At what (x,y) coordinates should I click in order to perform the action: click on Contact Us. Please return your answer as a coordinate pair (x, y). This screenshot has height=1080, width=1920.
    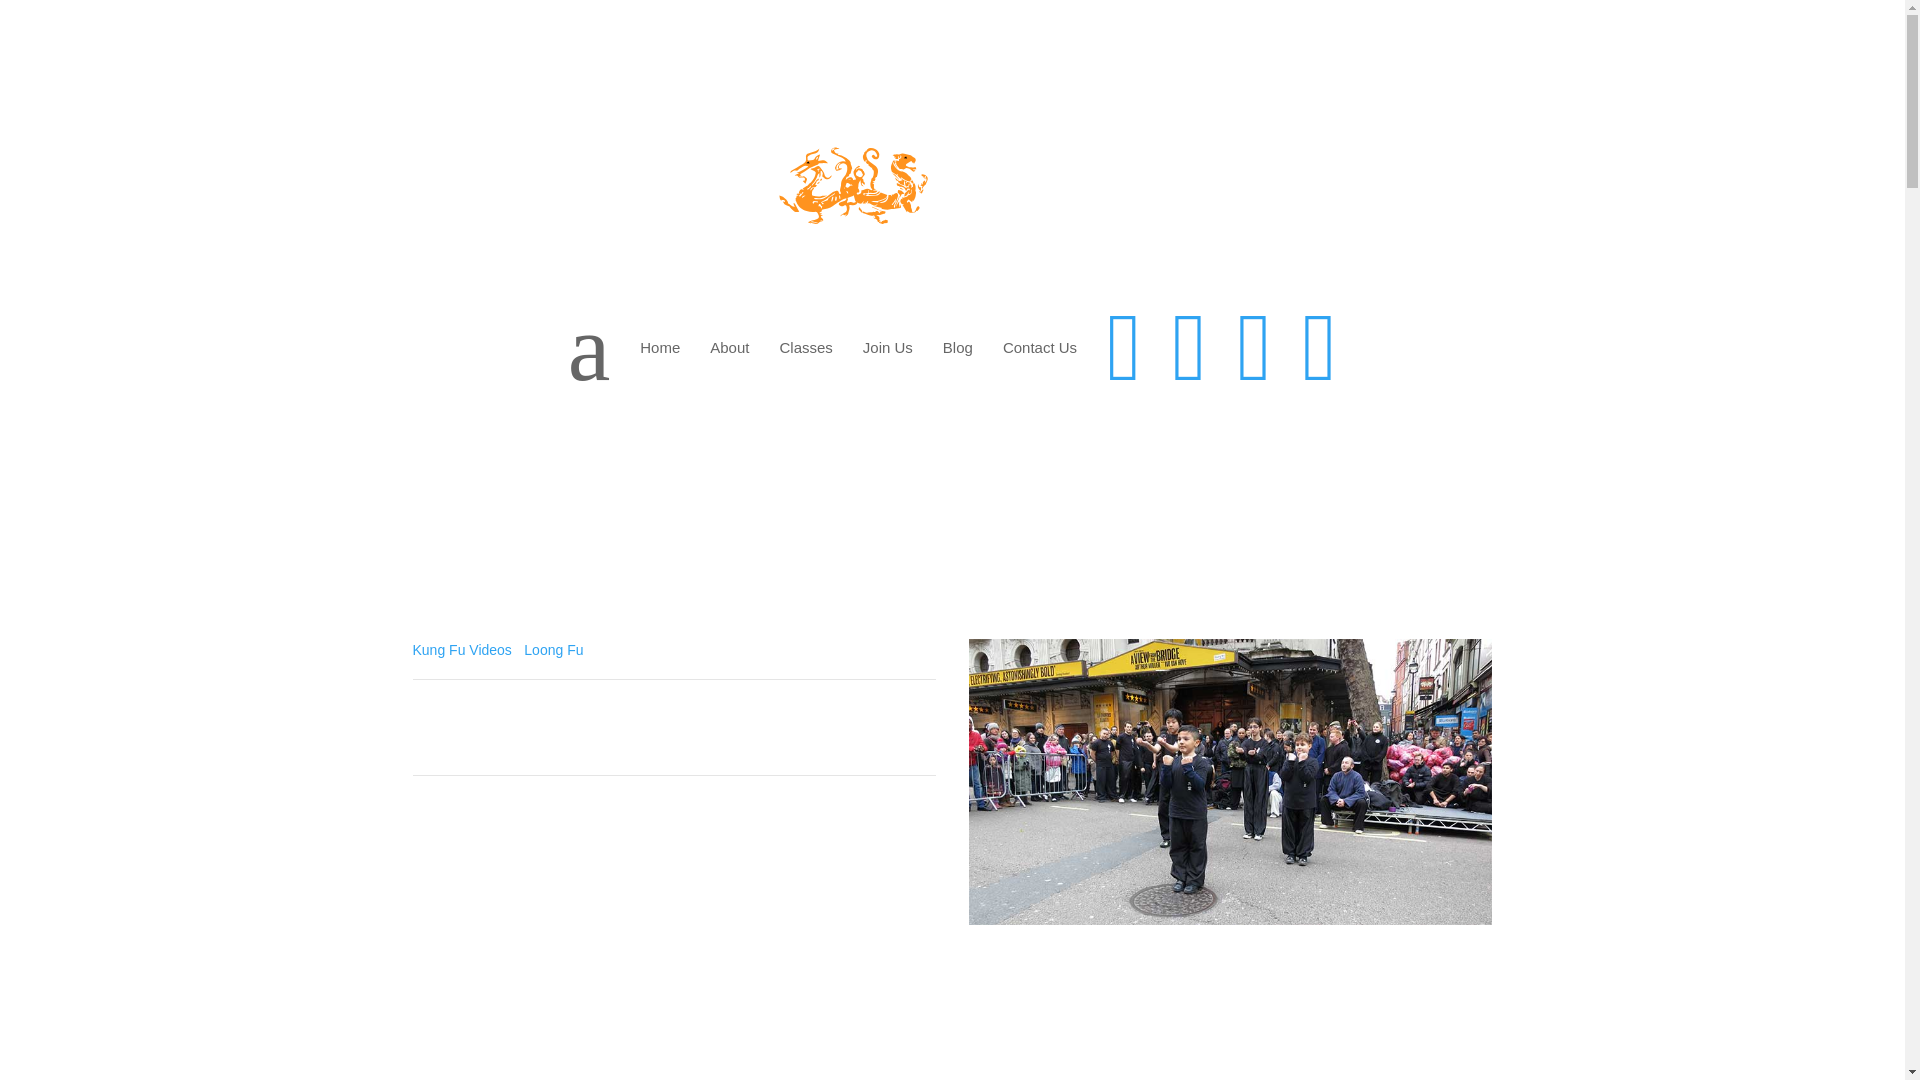
    Looking at the image, I should click on (1040, 348).